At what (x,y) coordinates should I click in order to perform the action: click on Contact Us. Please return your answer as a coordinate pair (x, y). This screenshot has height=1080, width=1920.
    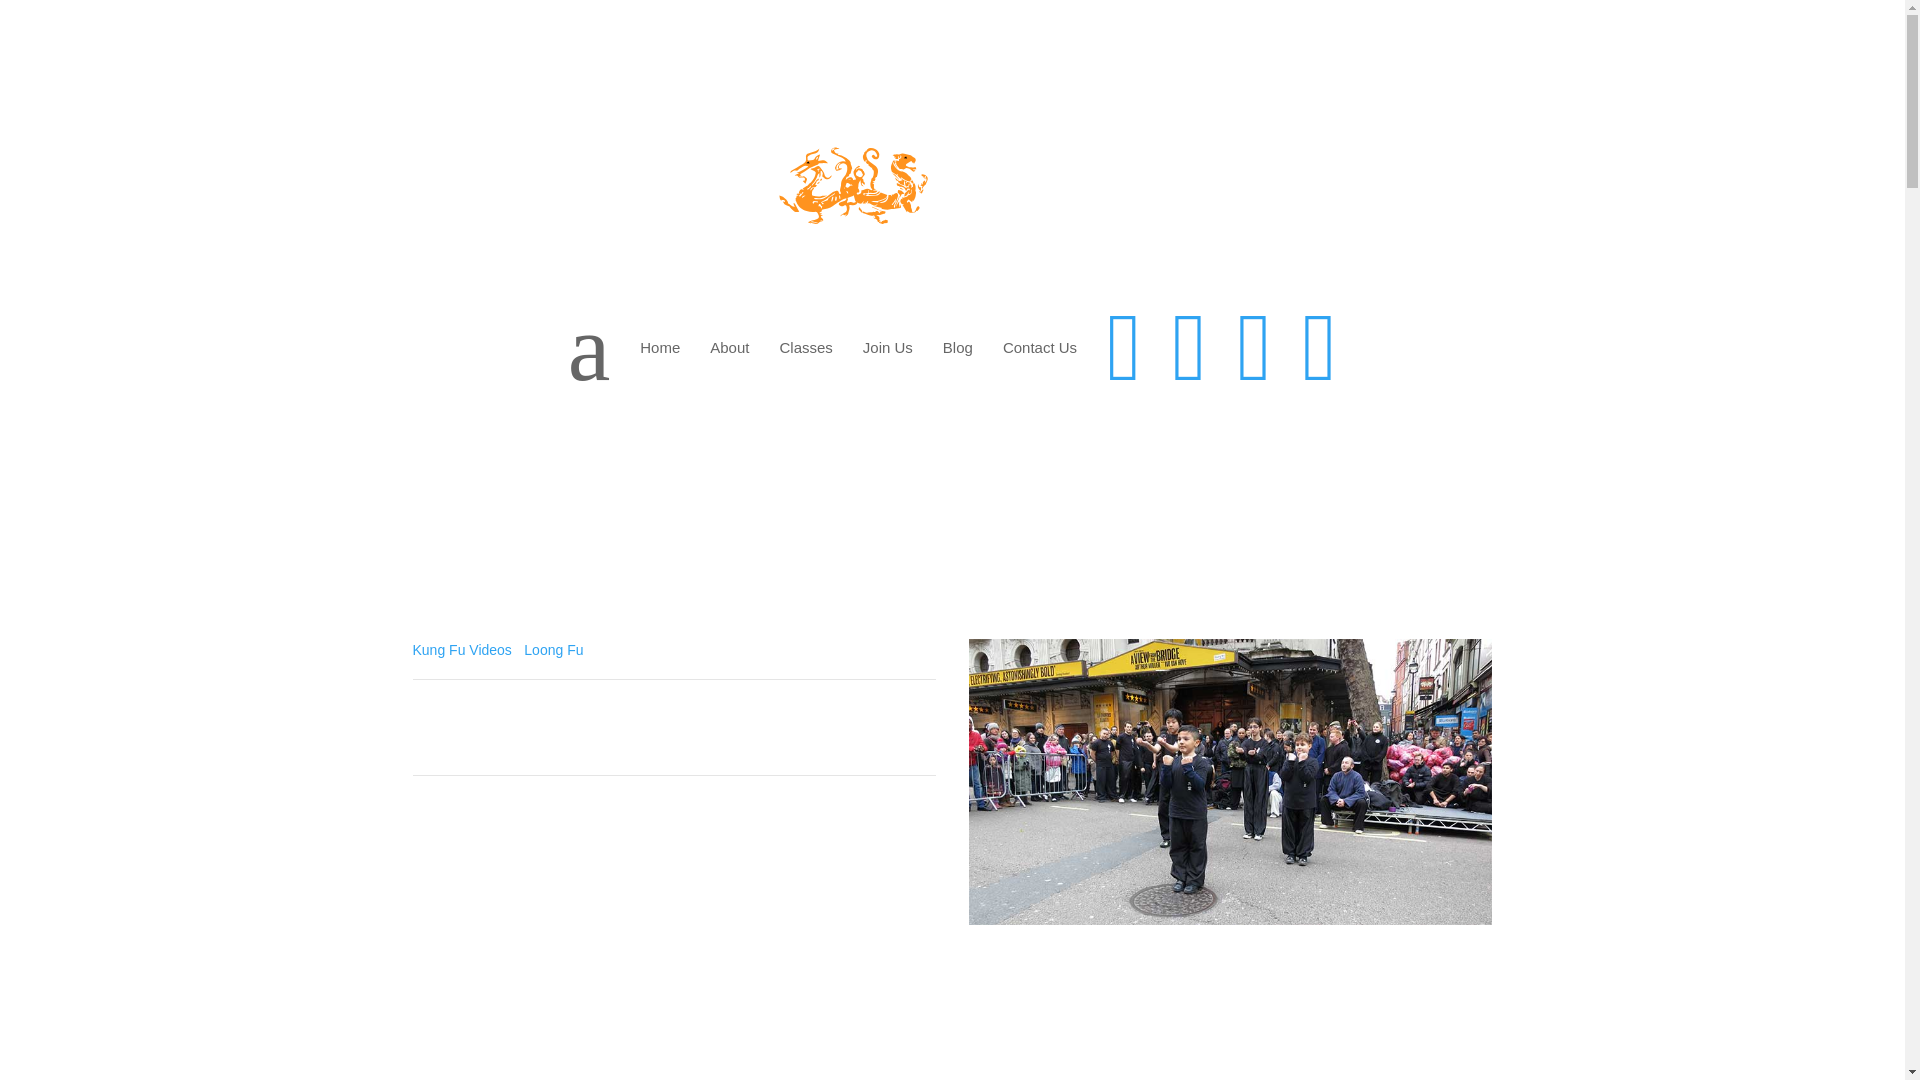
    Looking at the image, I should click on (1040, 348).